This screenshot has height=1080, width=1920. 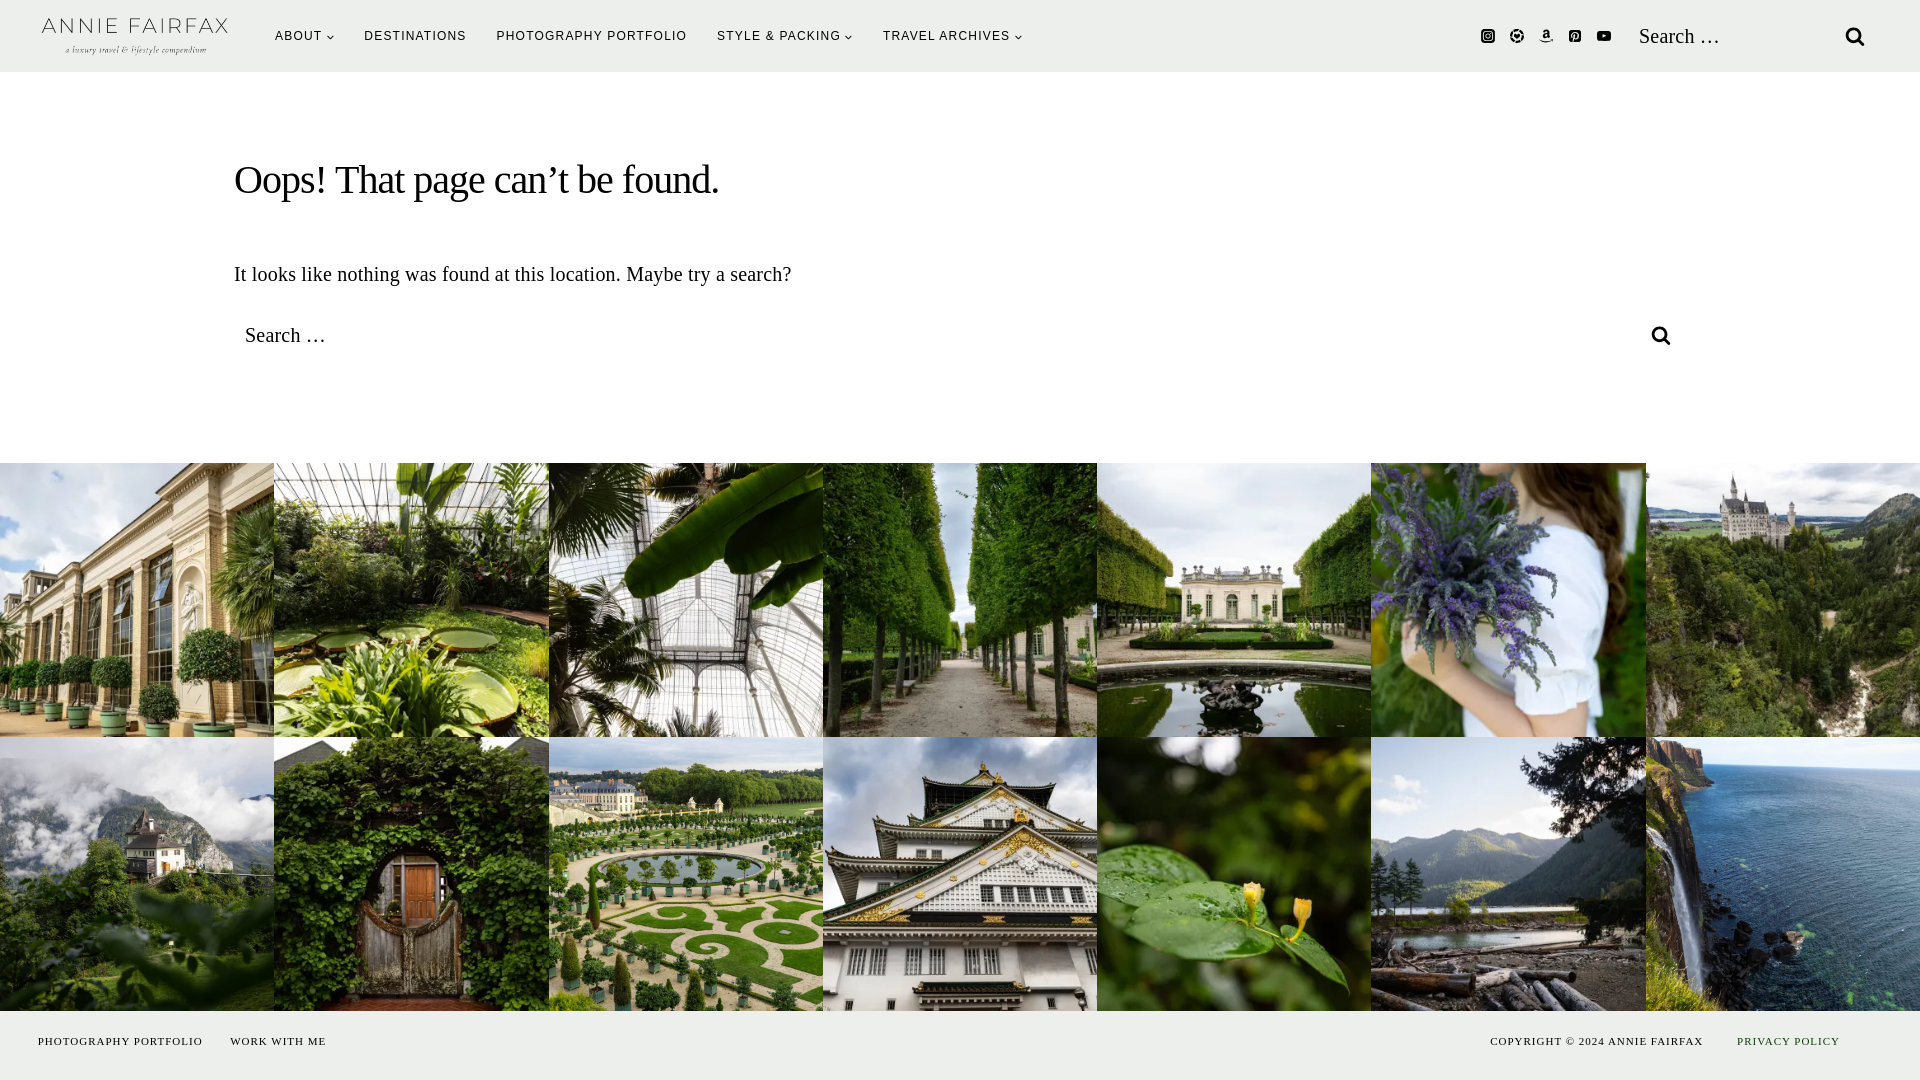 I want to click on PHOTOGRAPHY PORTFOLIO, so click(x=592, y=36).